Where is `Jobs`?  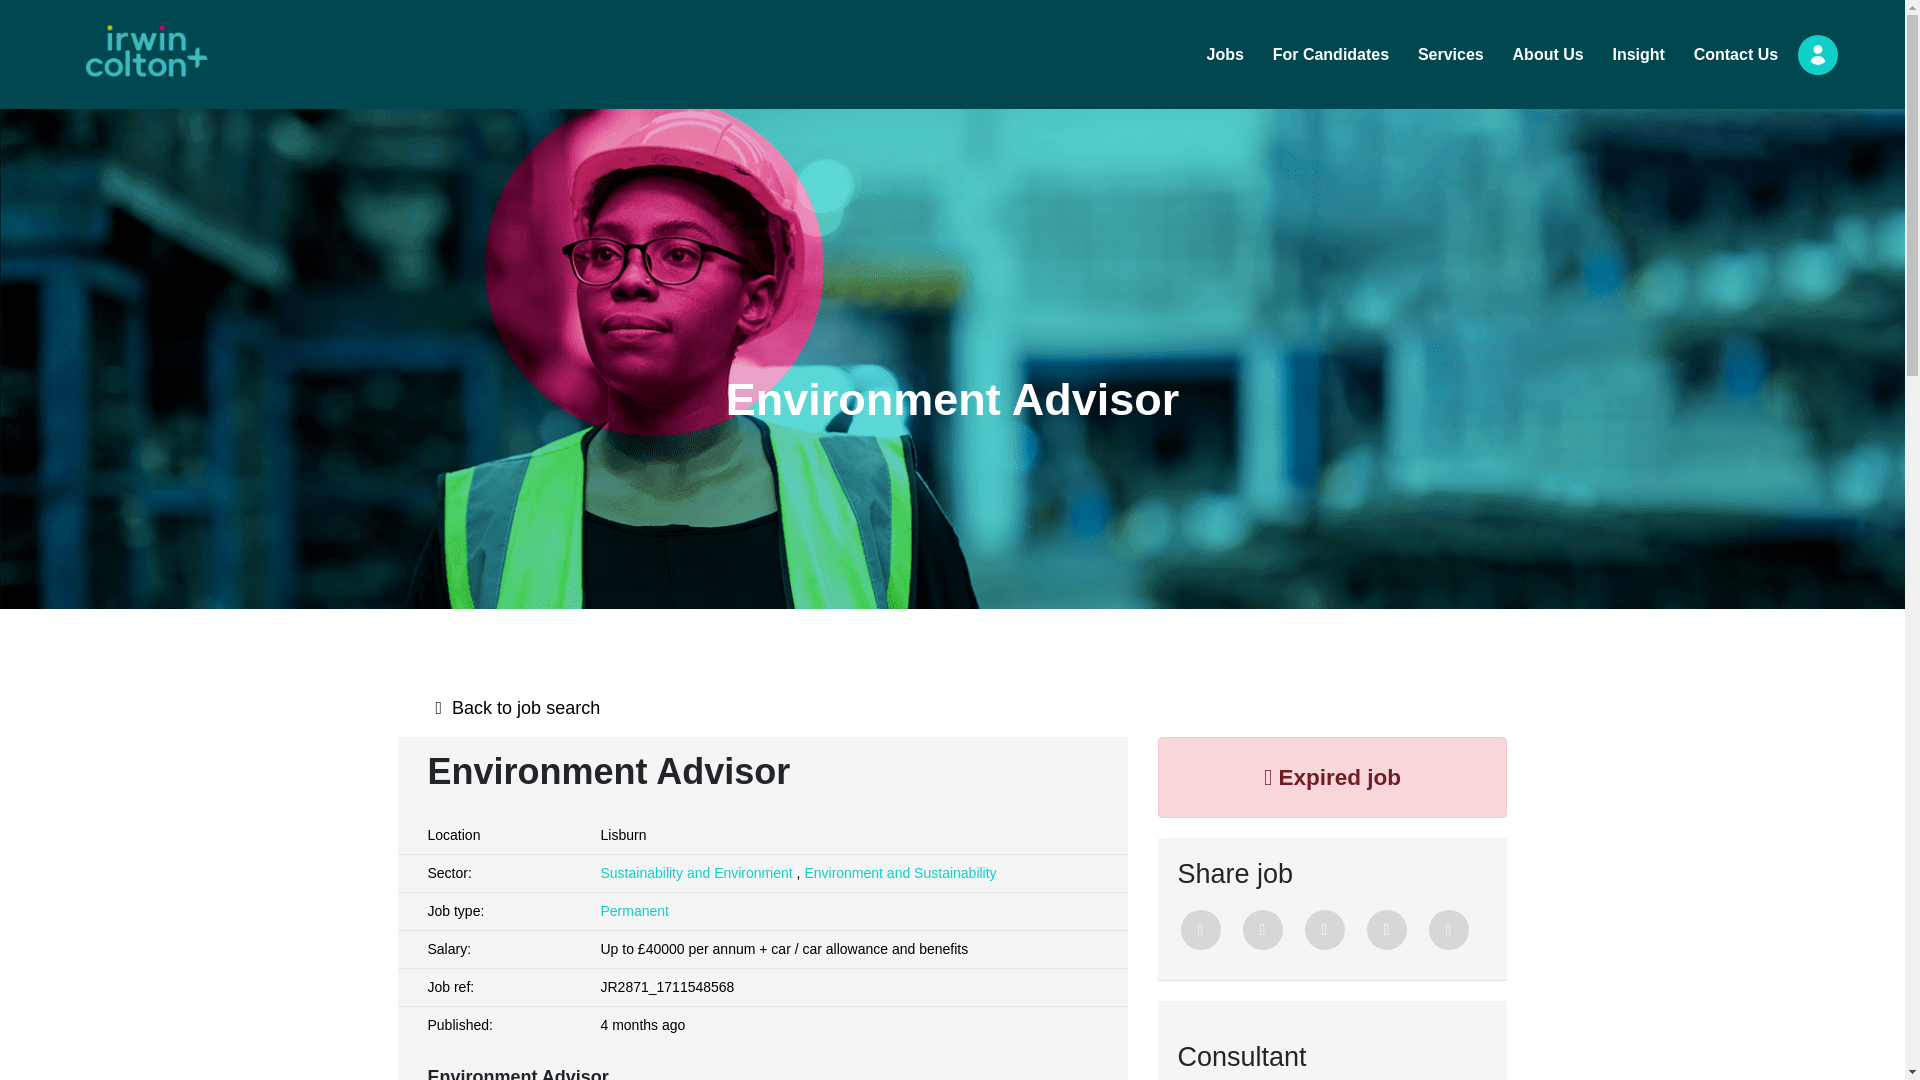 Jobs is located at coordinates (1226, 54).